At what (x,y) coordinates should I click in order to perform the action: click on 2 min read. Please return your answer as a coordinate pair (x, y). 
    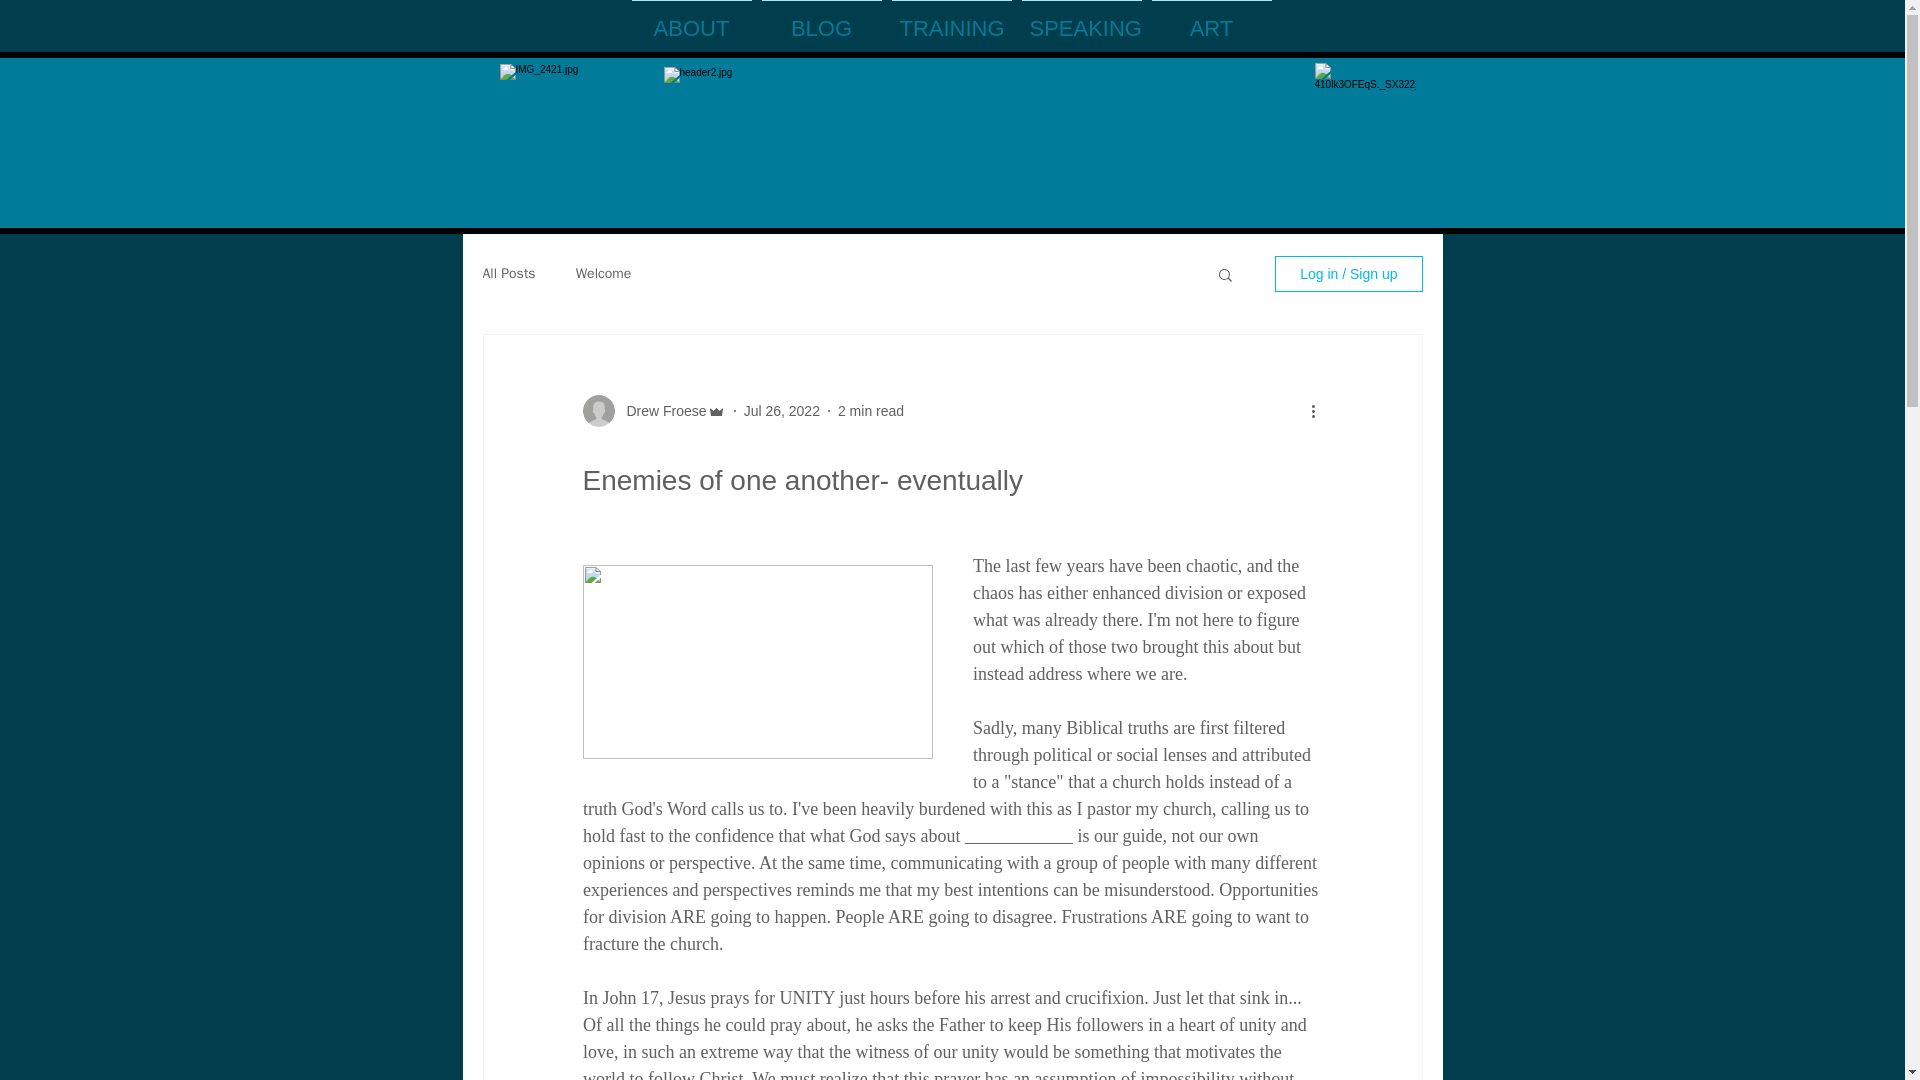
    Looking at the image, I should click on (870, 409).